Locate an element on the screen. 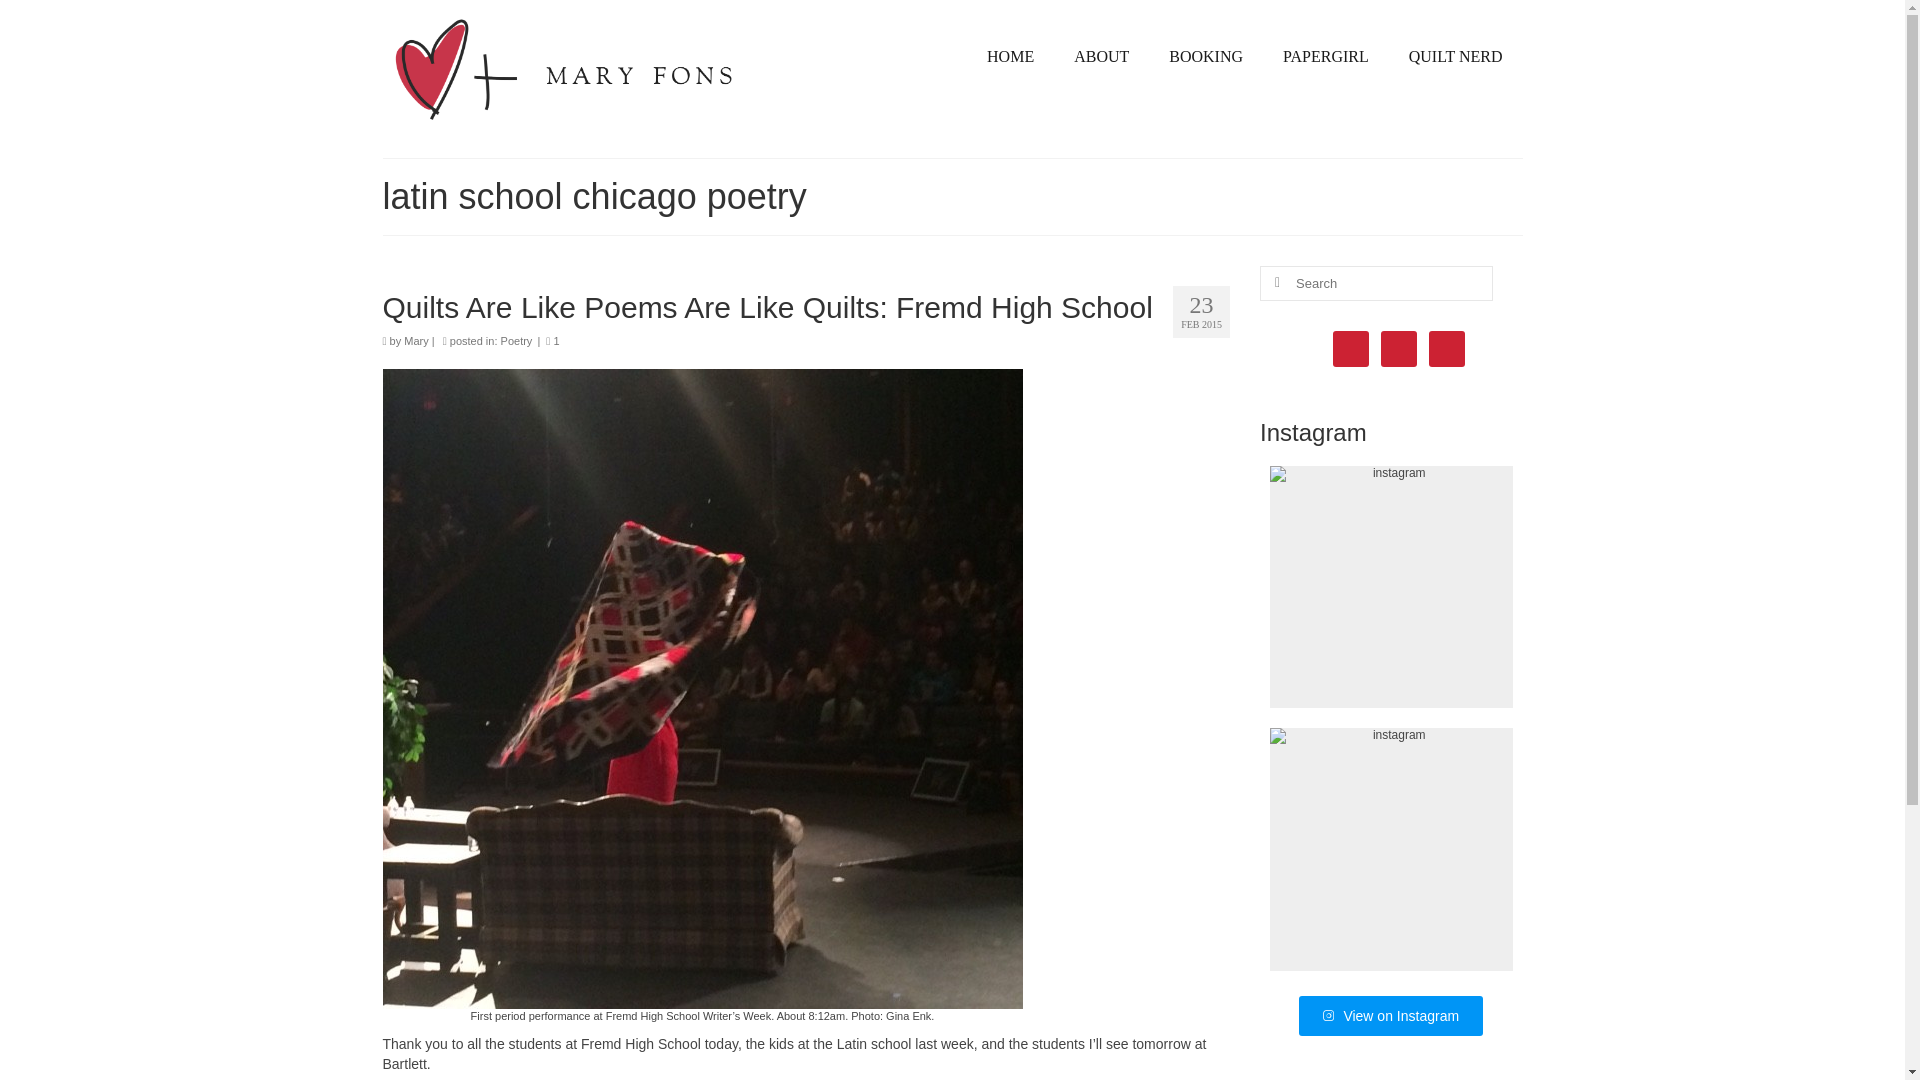 The width and height of the screenshot is (1920, 1080). 1 is located at coordinates (552, 340).